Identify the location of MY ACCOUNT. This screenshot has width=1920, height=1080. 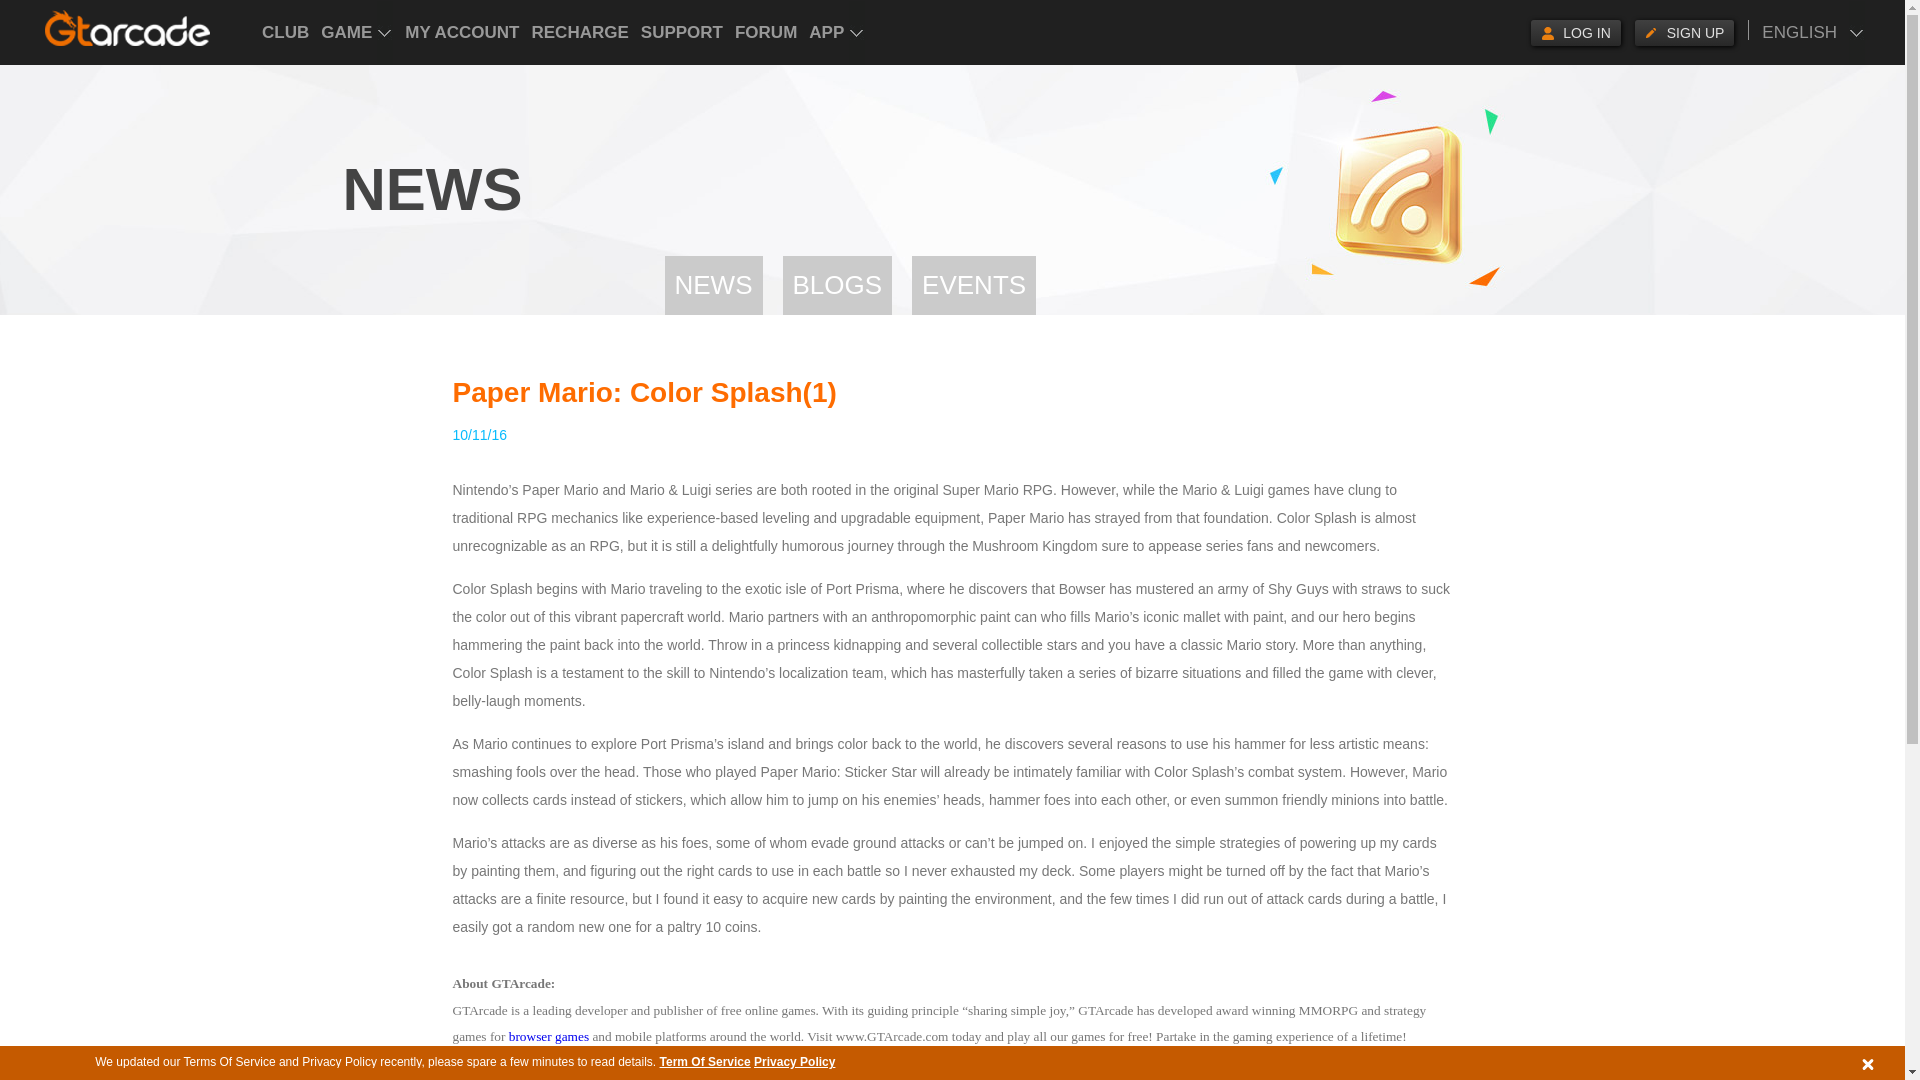
(462, 32).